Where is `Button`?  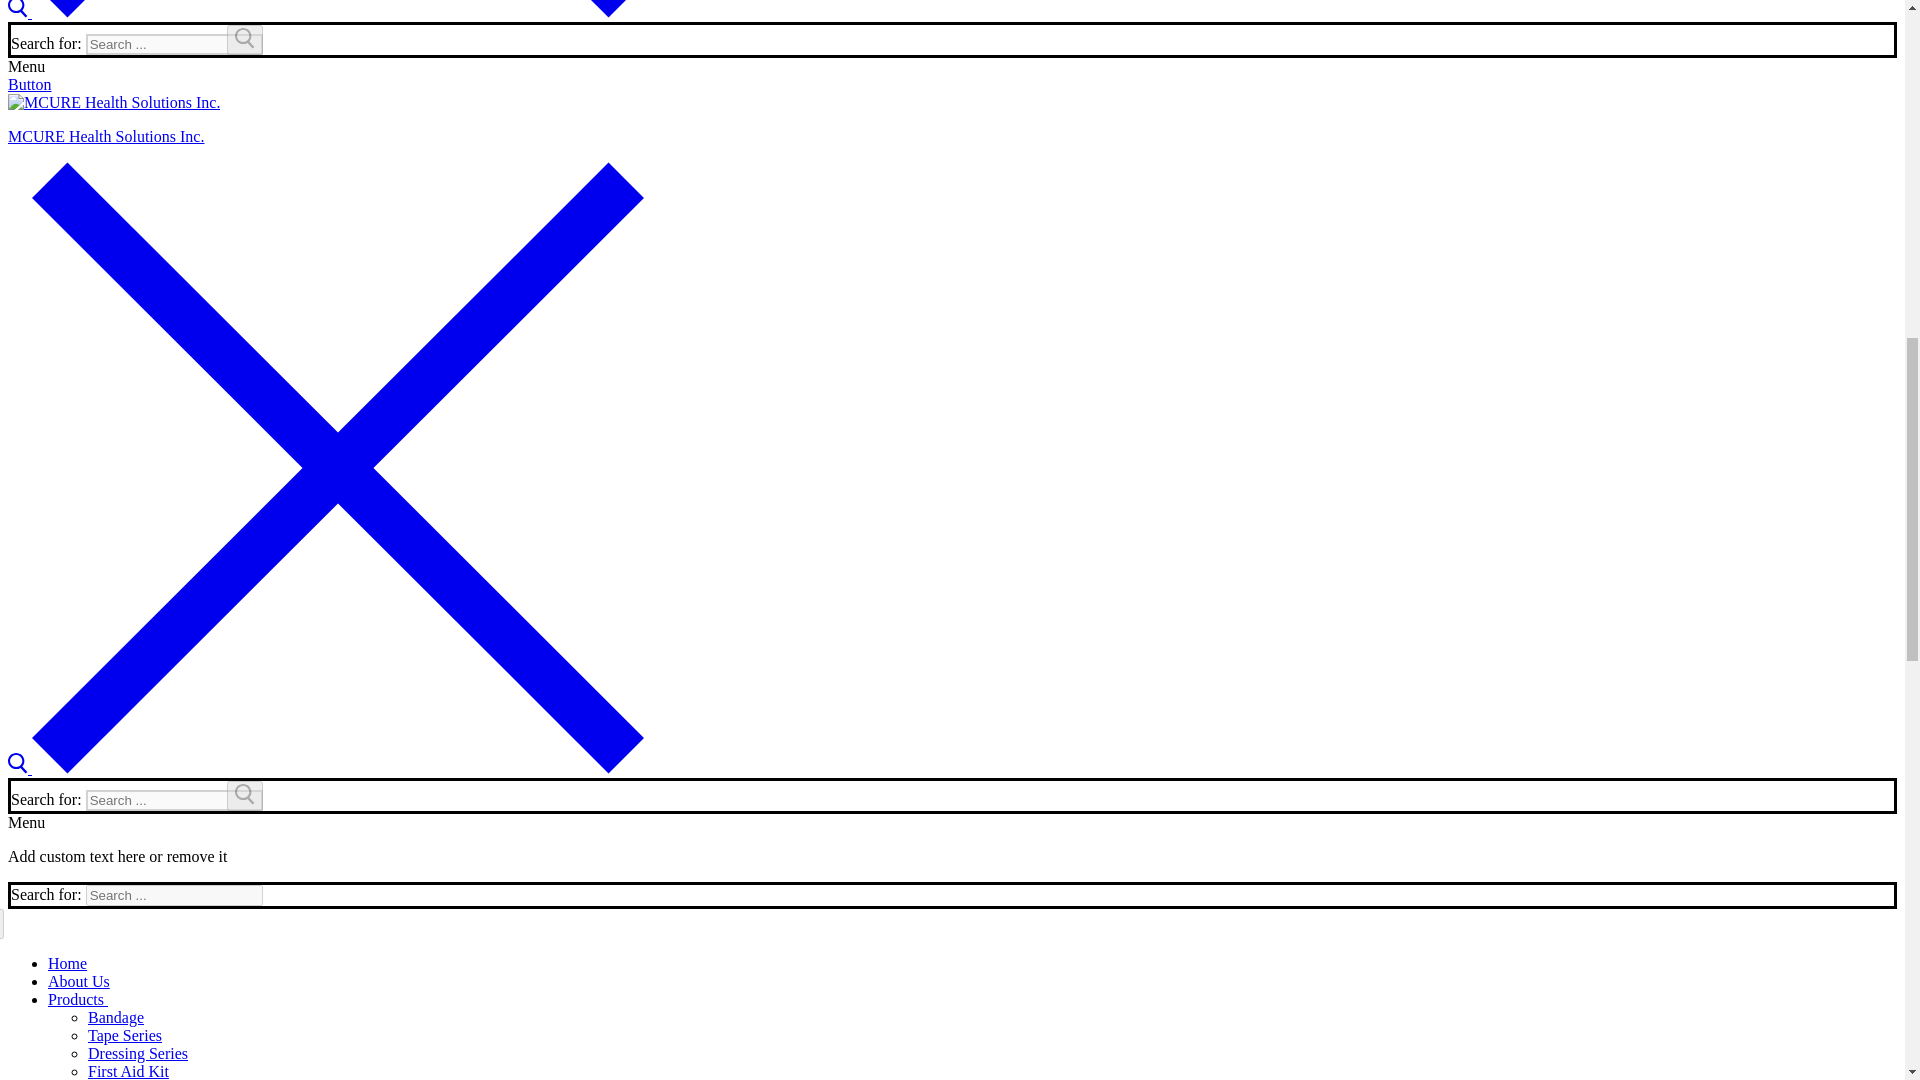 Button is located at coordinates (29, 84).